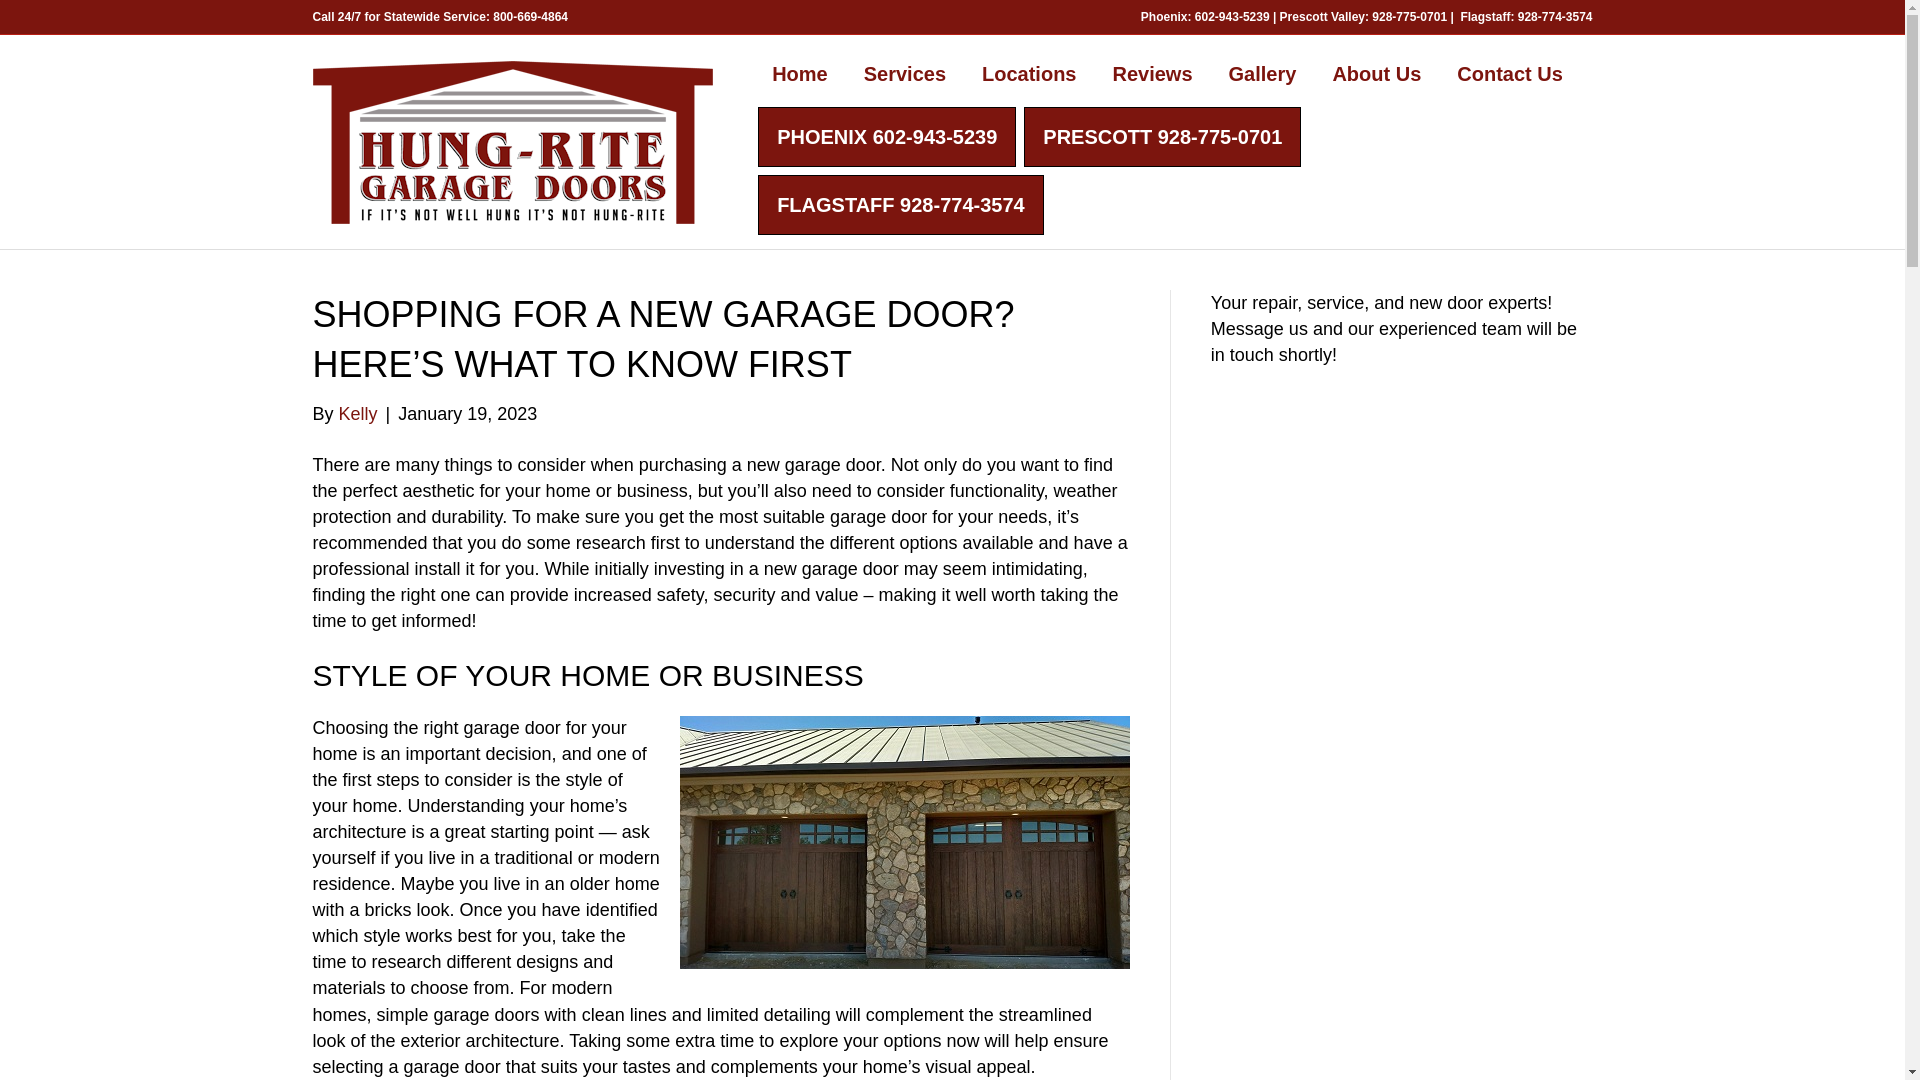 This screenshot has width=1920, height=1080. What do you see at coordinates (1232, 16) in the screenshot?
I see `602-943-5239` at bounding box center [1232, 16].